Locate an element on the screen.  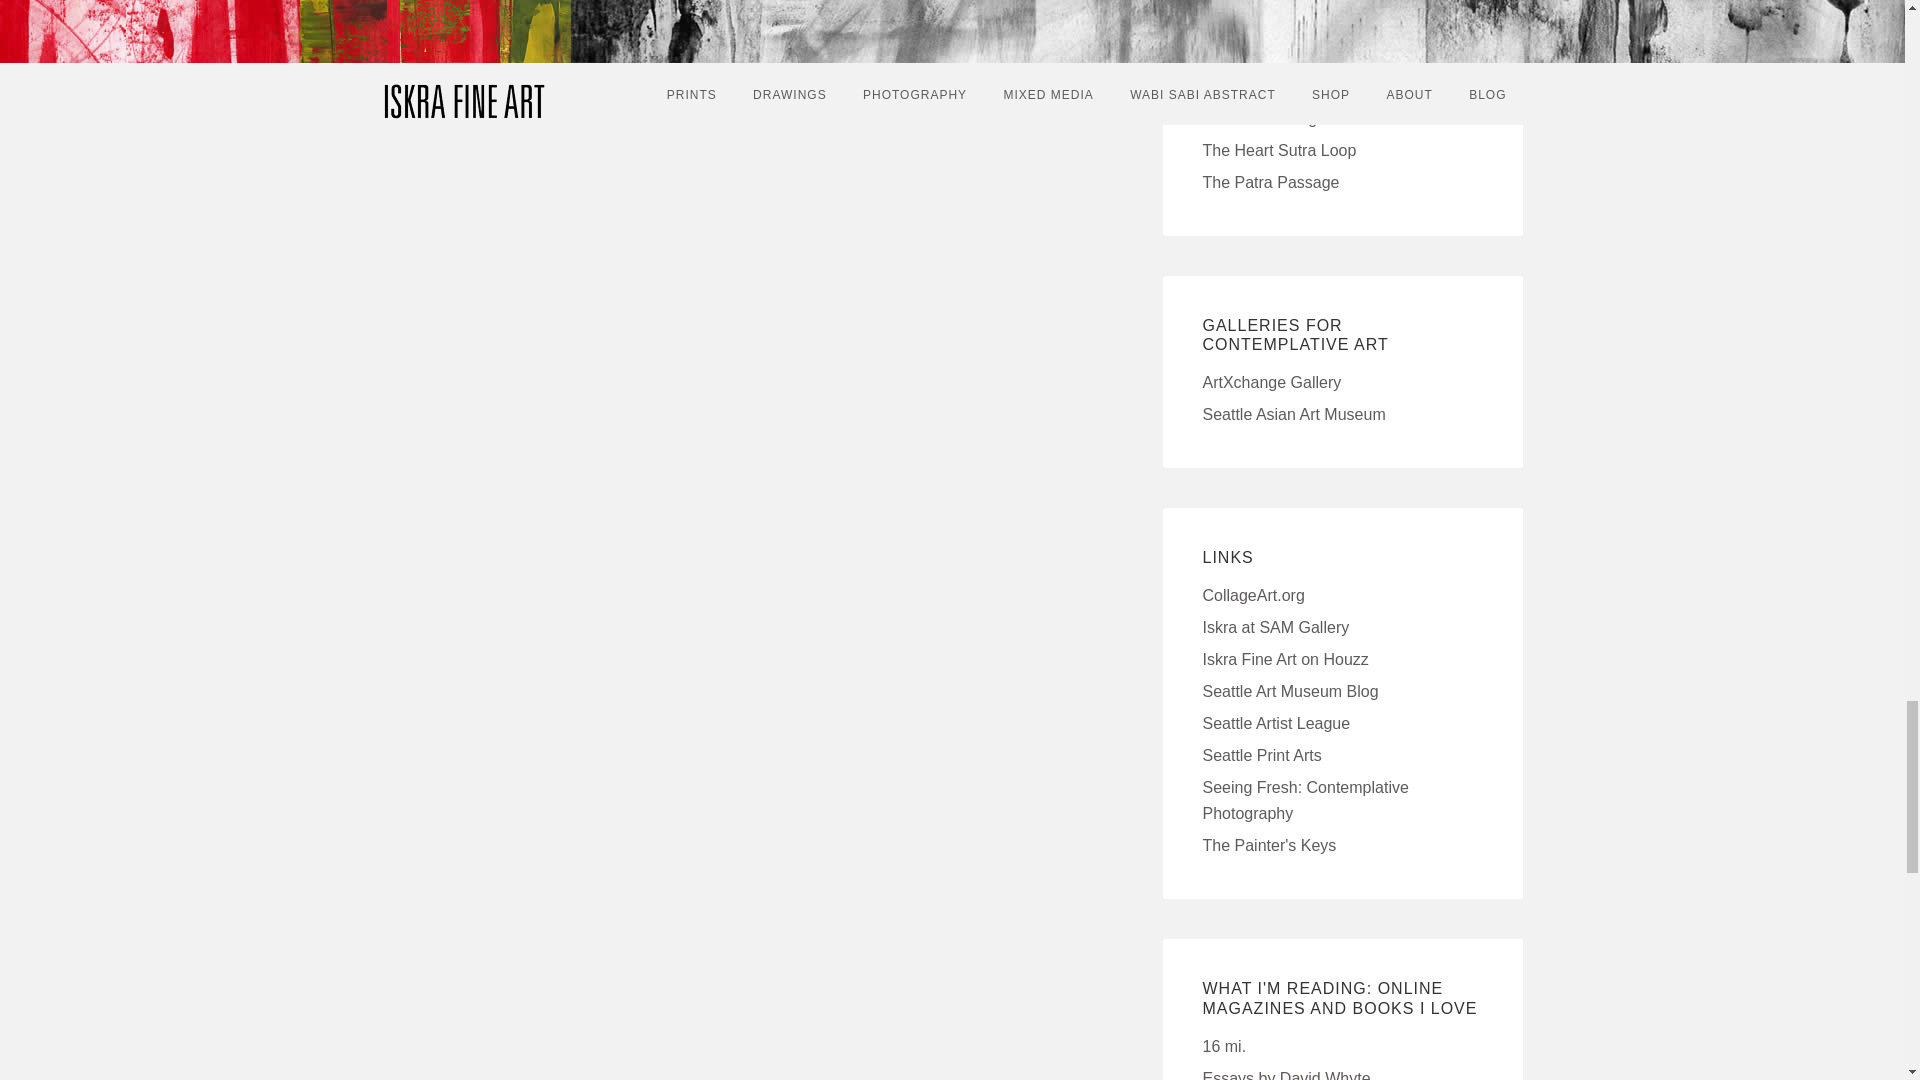
Seattle Art Museum Gallery  is located at coordinates (1275, 627).